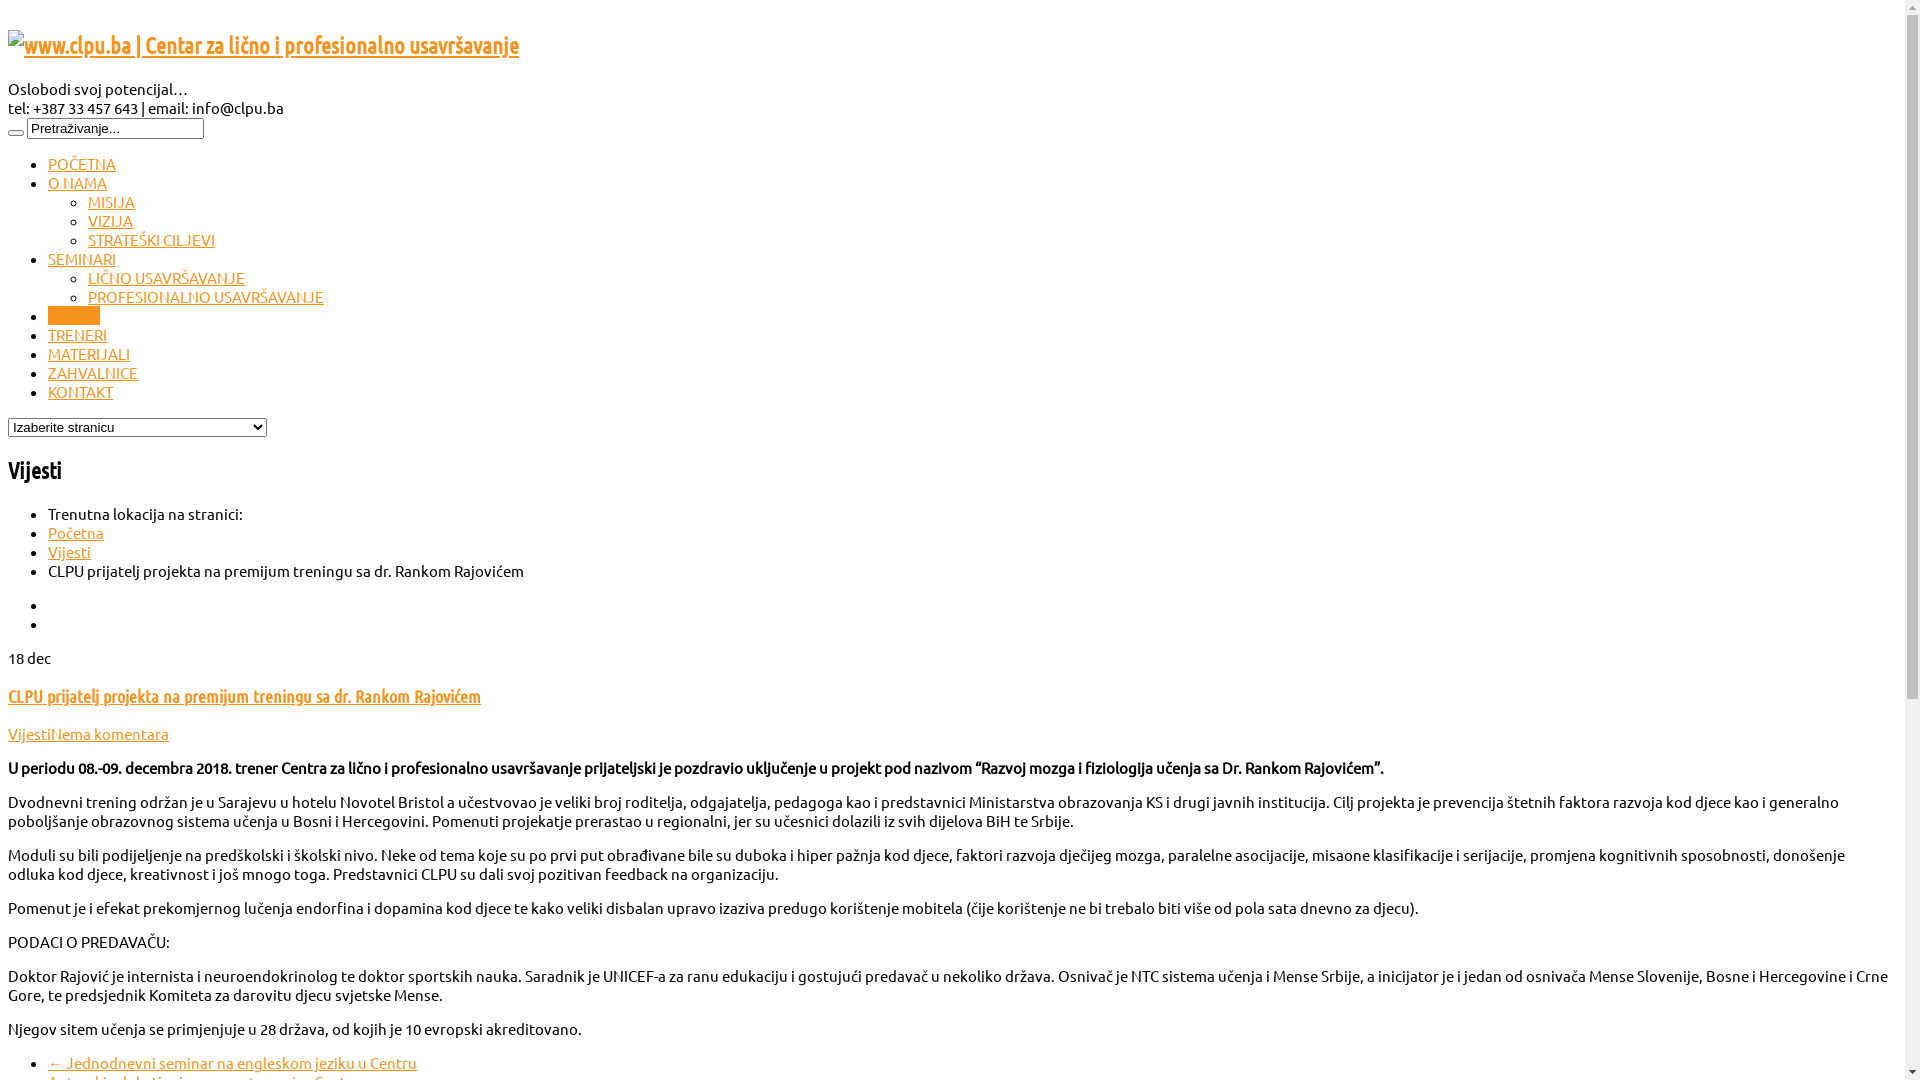 The width and height of the screenshot is (1920, 1080). Describe the element at coordinates (110, 734) in the screenshot. I see `Nema komentara` at that location.